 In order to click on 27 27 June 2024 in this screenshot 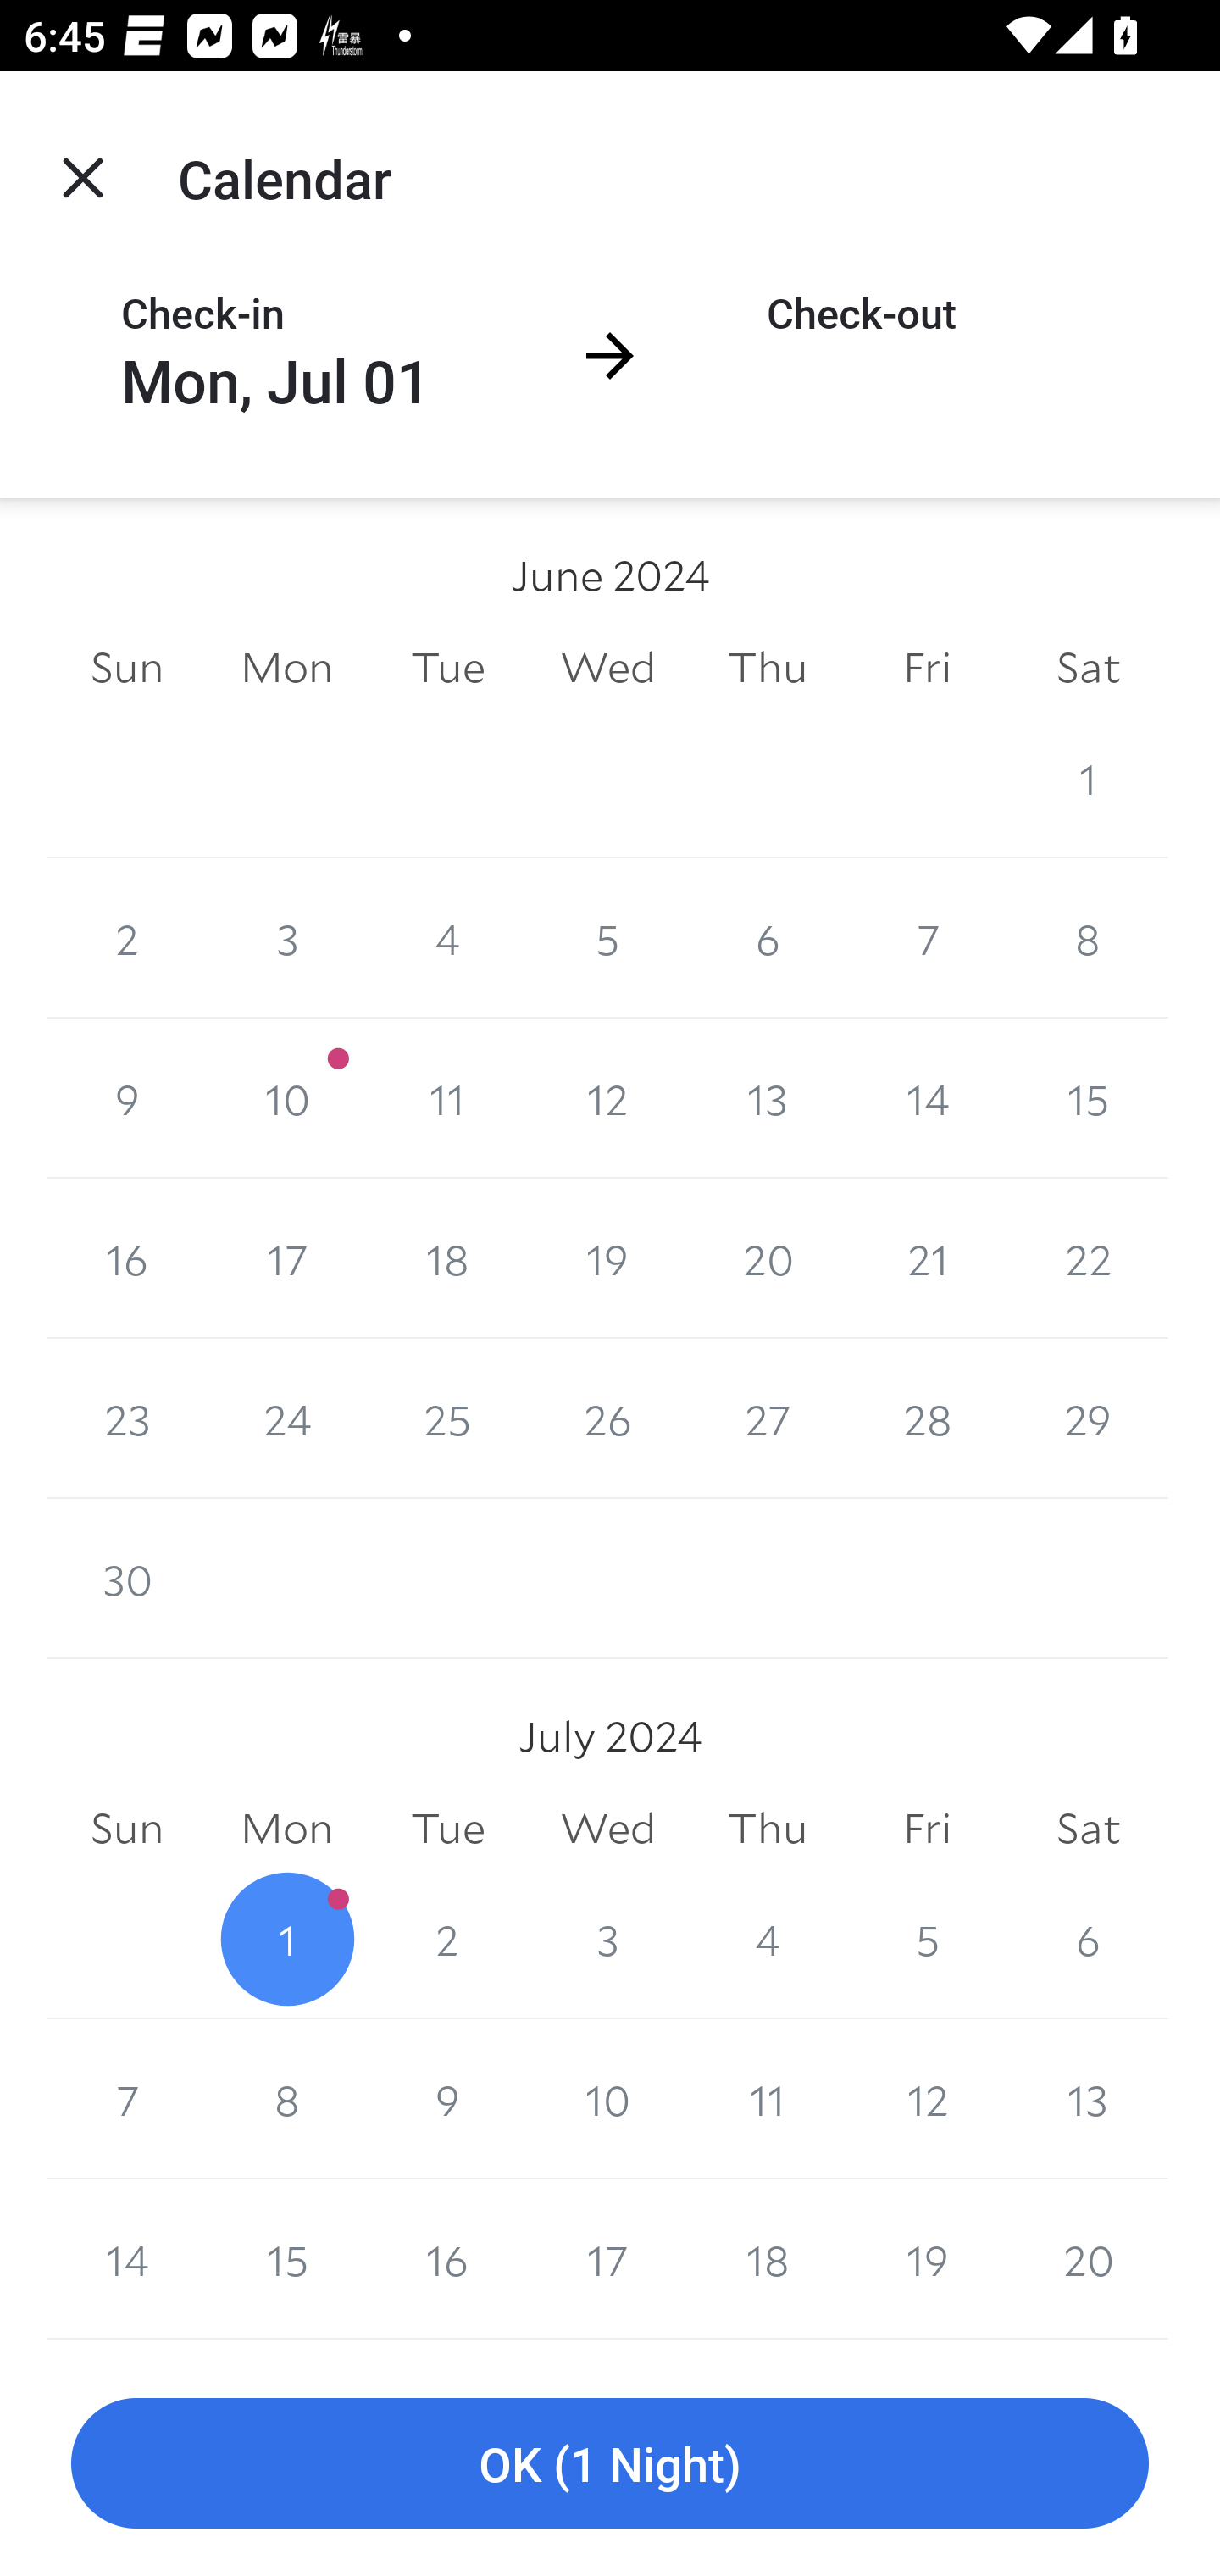, I will do `click(768, 1418)`.